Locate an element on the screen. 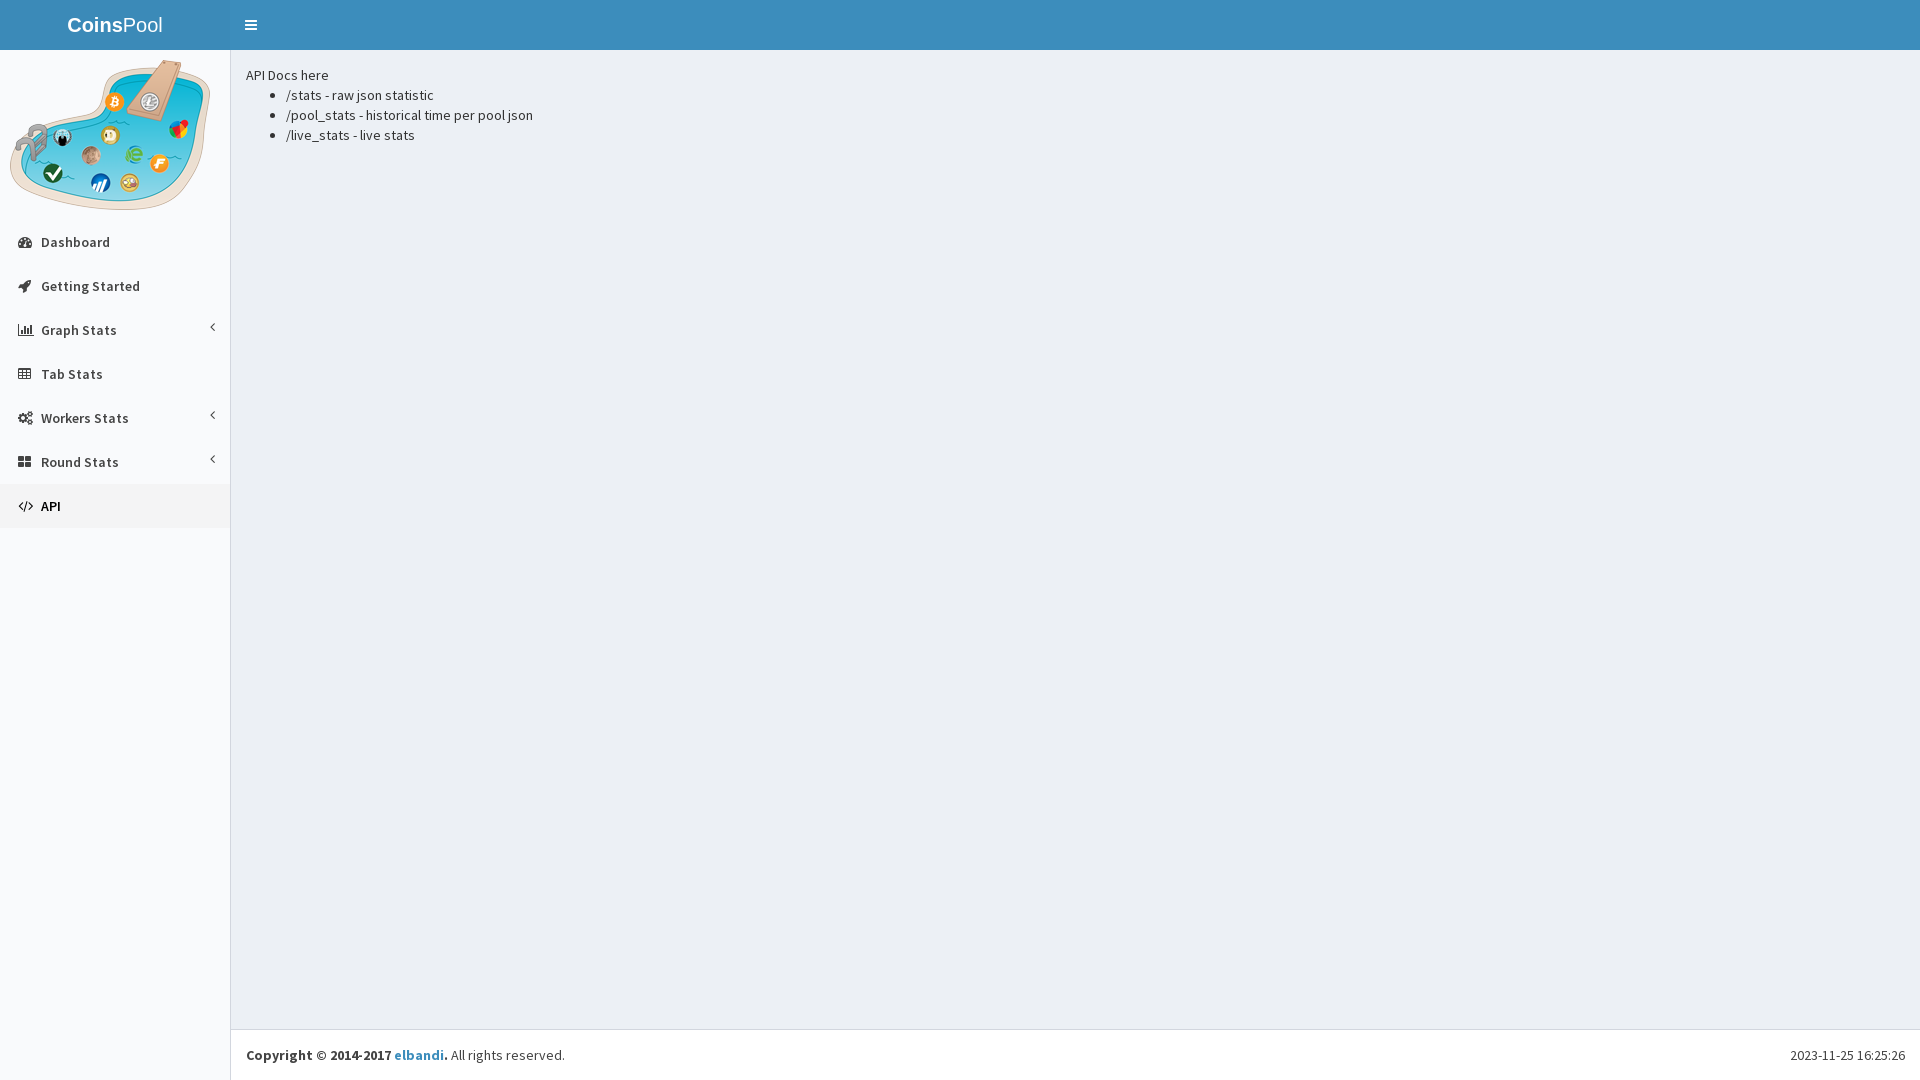  Getting Started is located at coordinates (115, 286).